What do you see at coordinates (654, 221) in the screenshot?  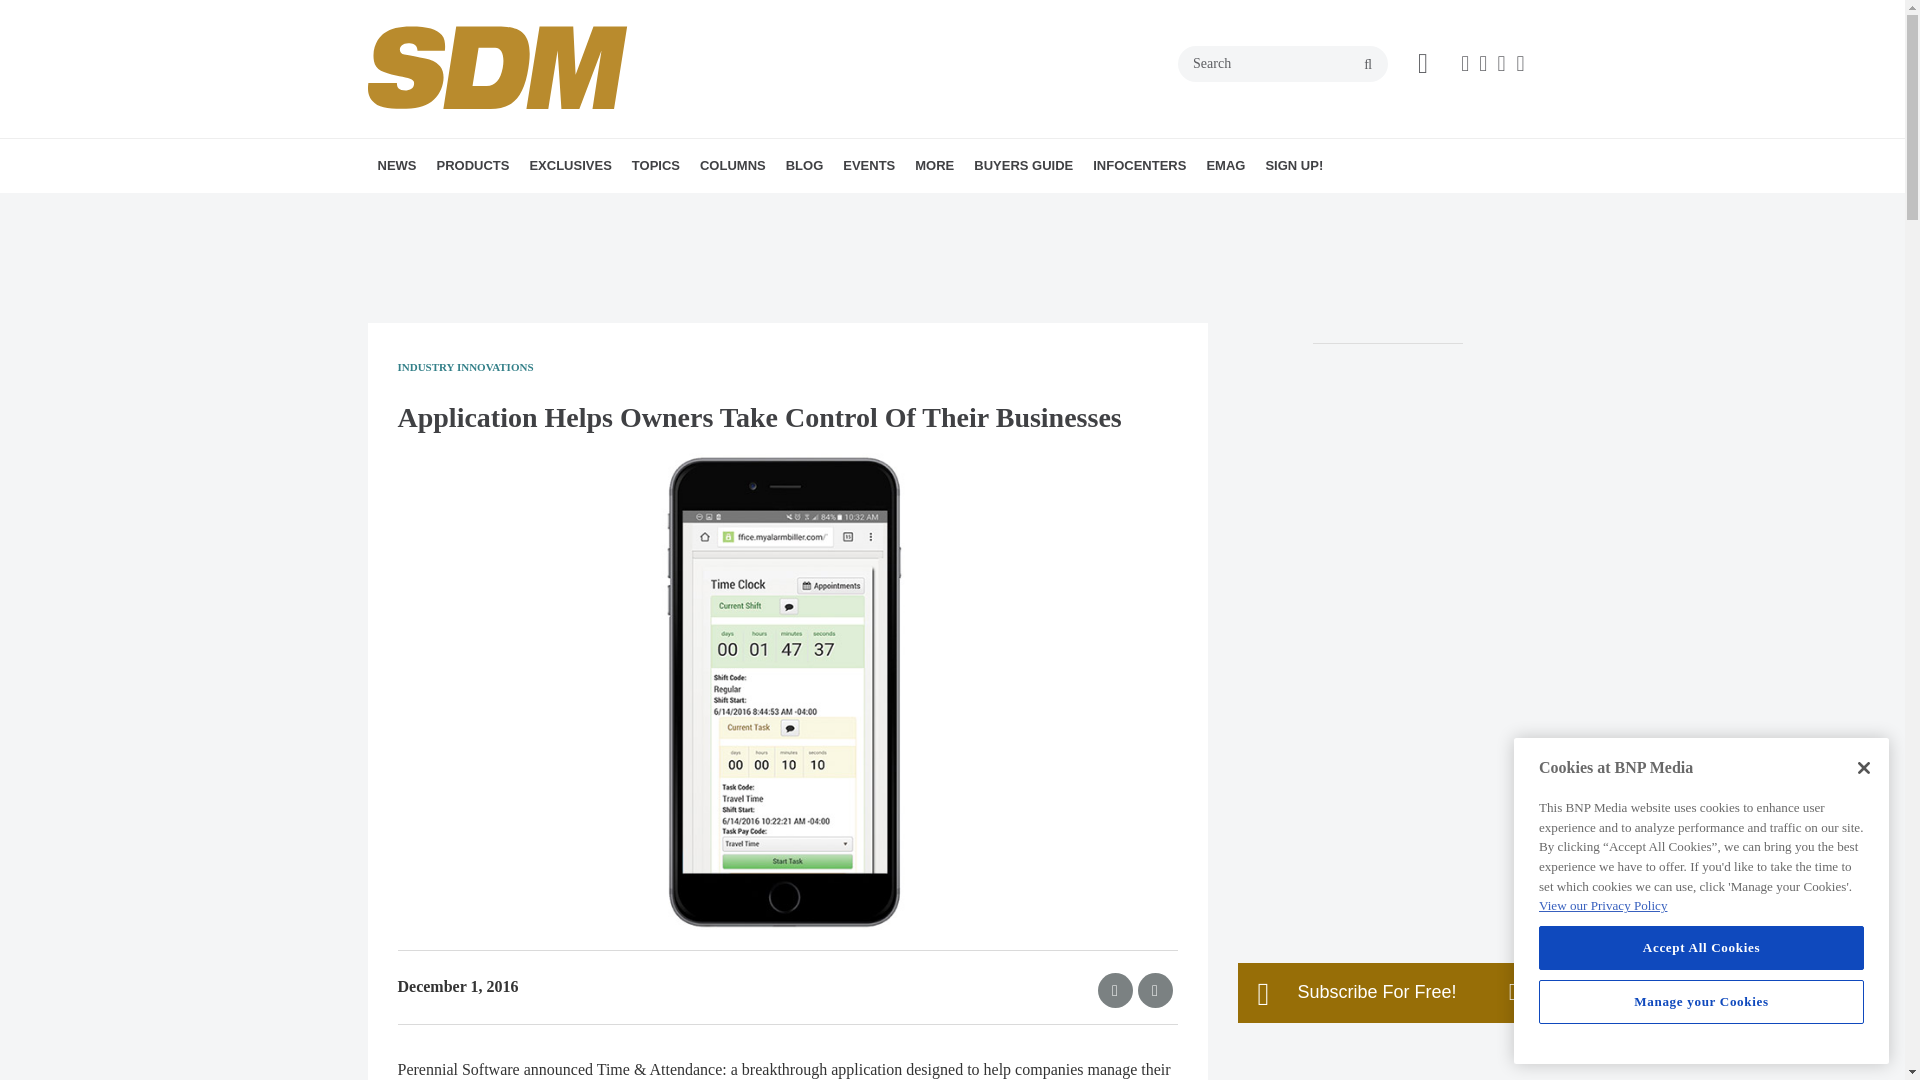 I see `TOP SYSTEMS INTEGRATOR REPORT` at bounding box center [654, 221].